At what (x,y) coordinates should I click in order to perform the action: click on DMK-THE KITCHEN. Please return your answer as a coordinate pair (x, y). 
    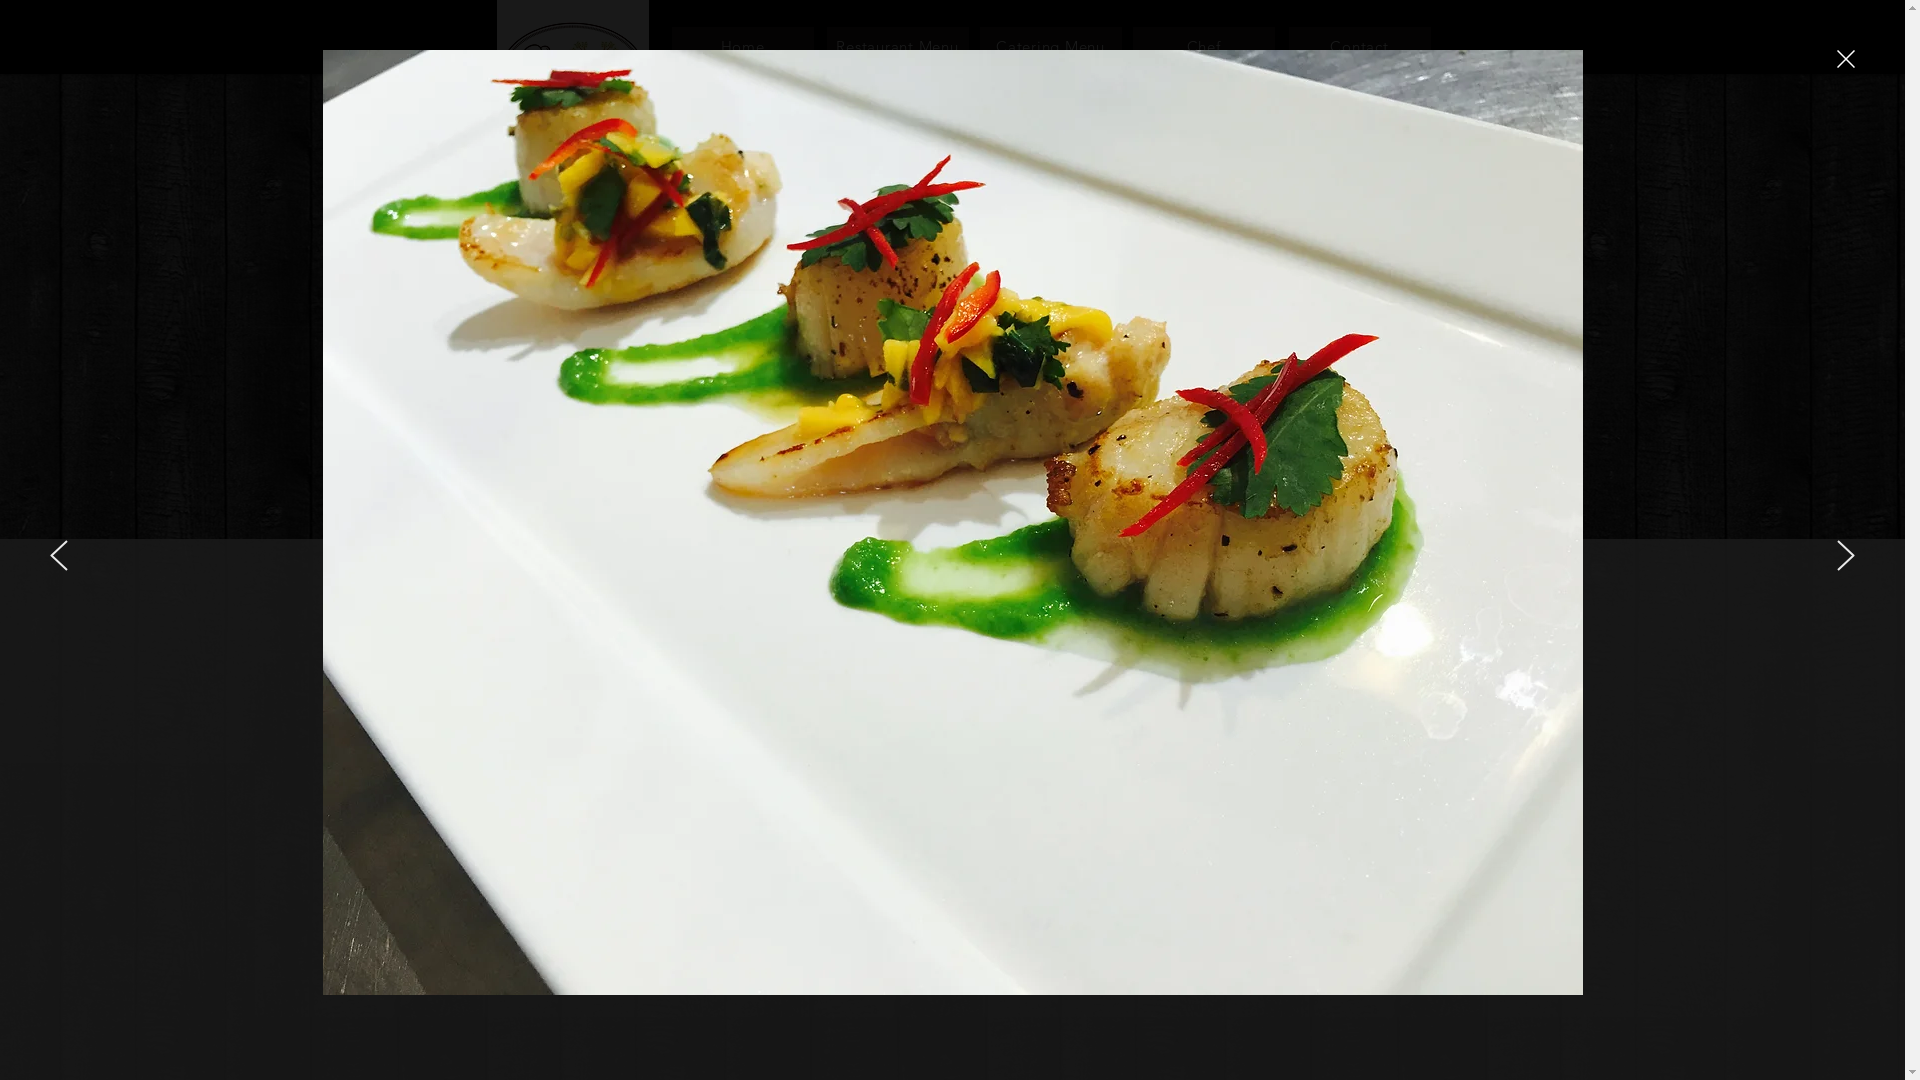
    Looking at the image, I should click on (571, 144).